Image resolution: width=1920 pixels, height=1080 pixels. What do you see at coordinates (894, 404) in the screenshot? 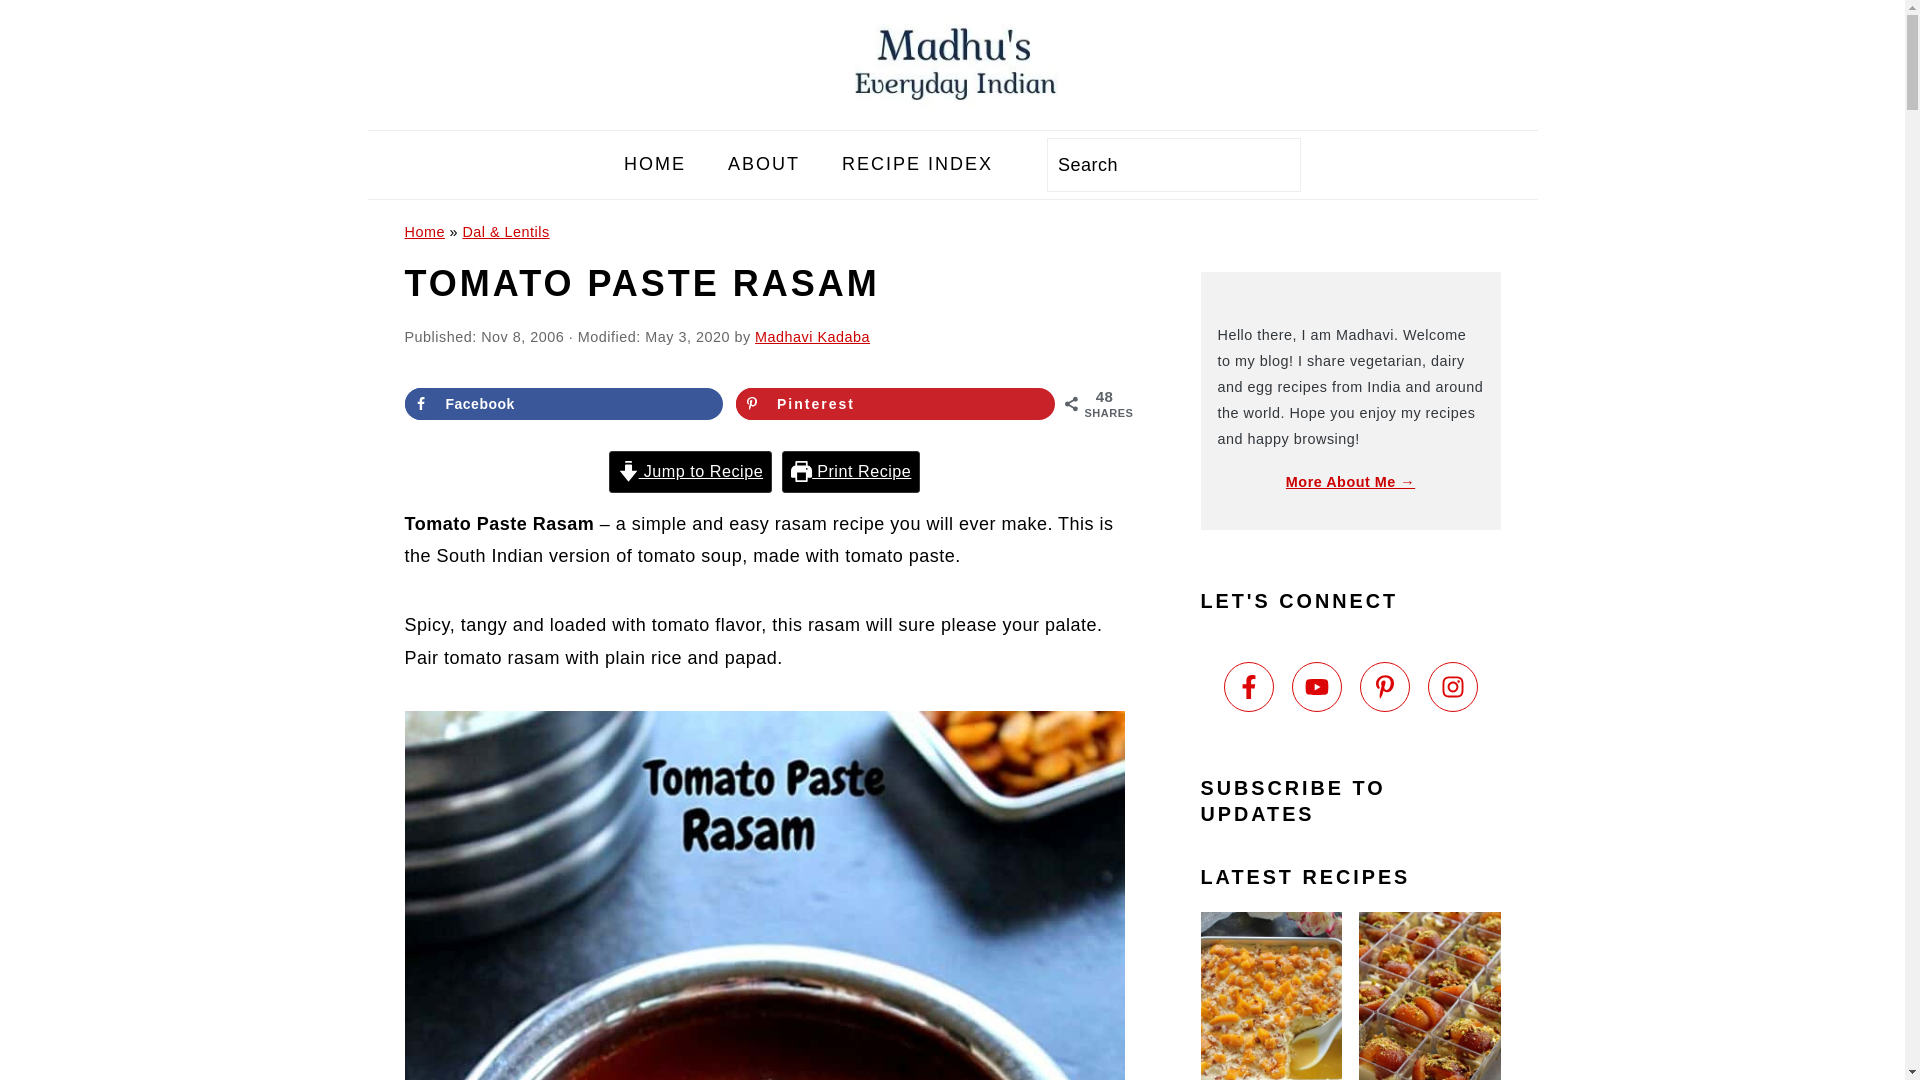
I see `Pinterest` at bounding box center [894, 404].